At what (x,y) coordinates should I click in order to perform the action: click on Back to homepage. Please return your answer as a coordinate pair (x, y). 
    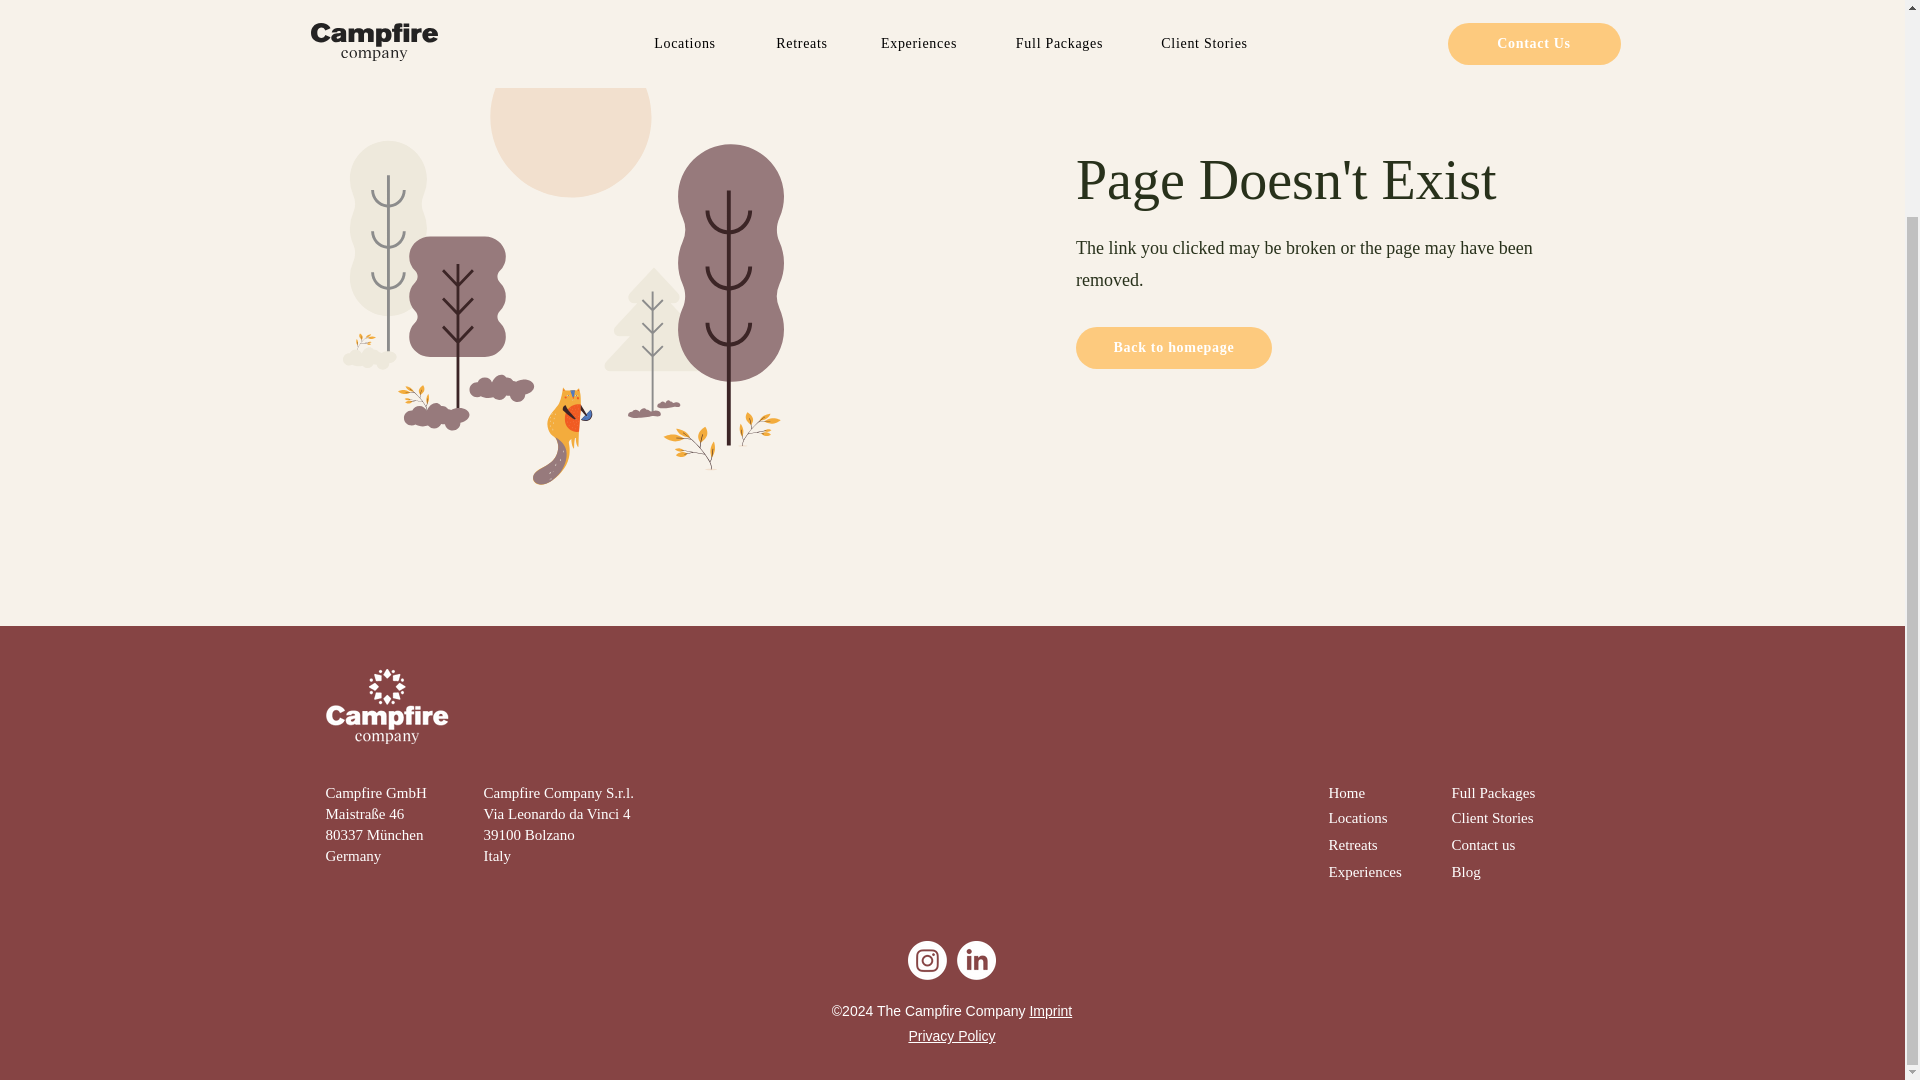
    Looking at the image, I should click on (1173, 348).